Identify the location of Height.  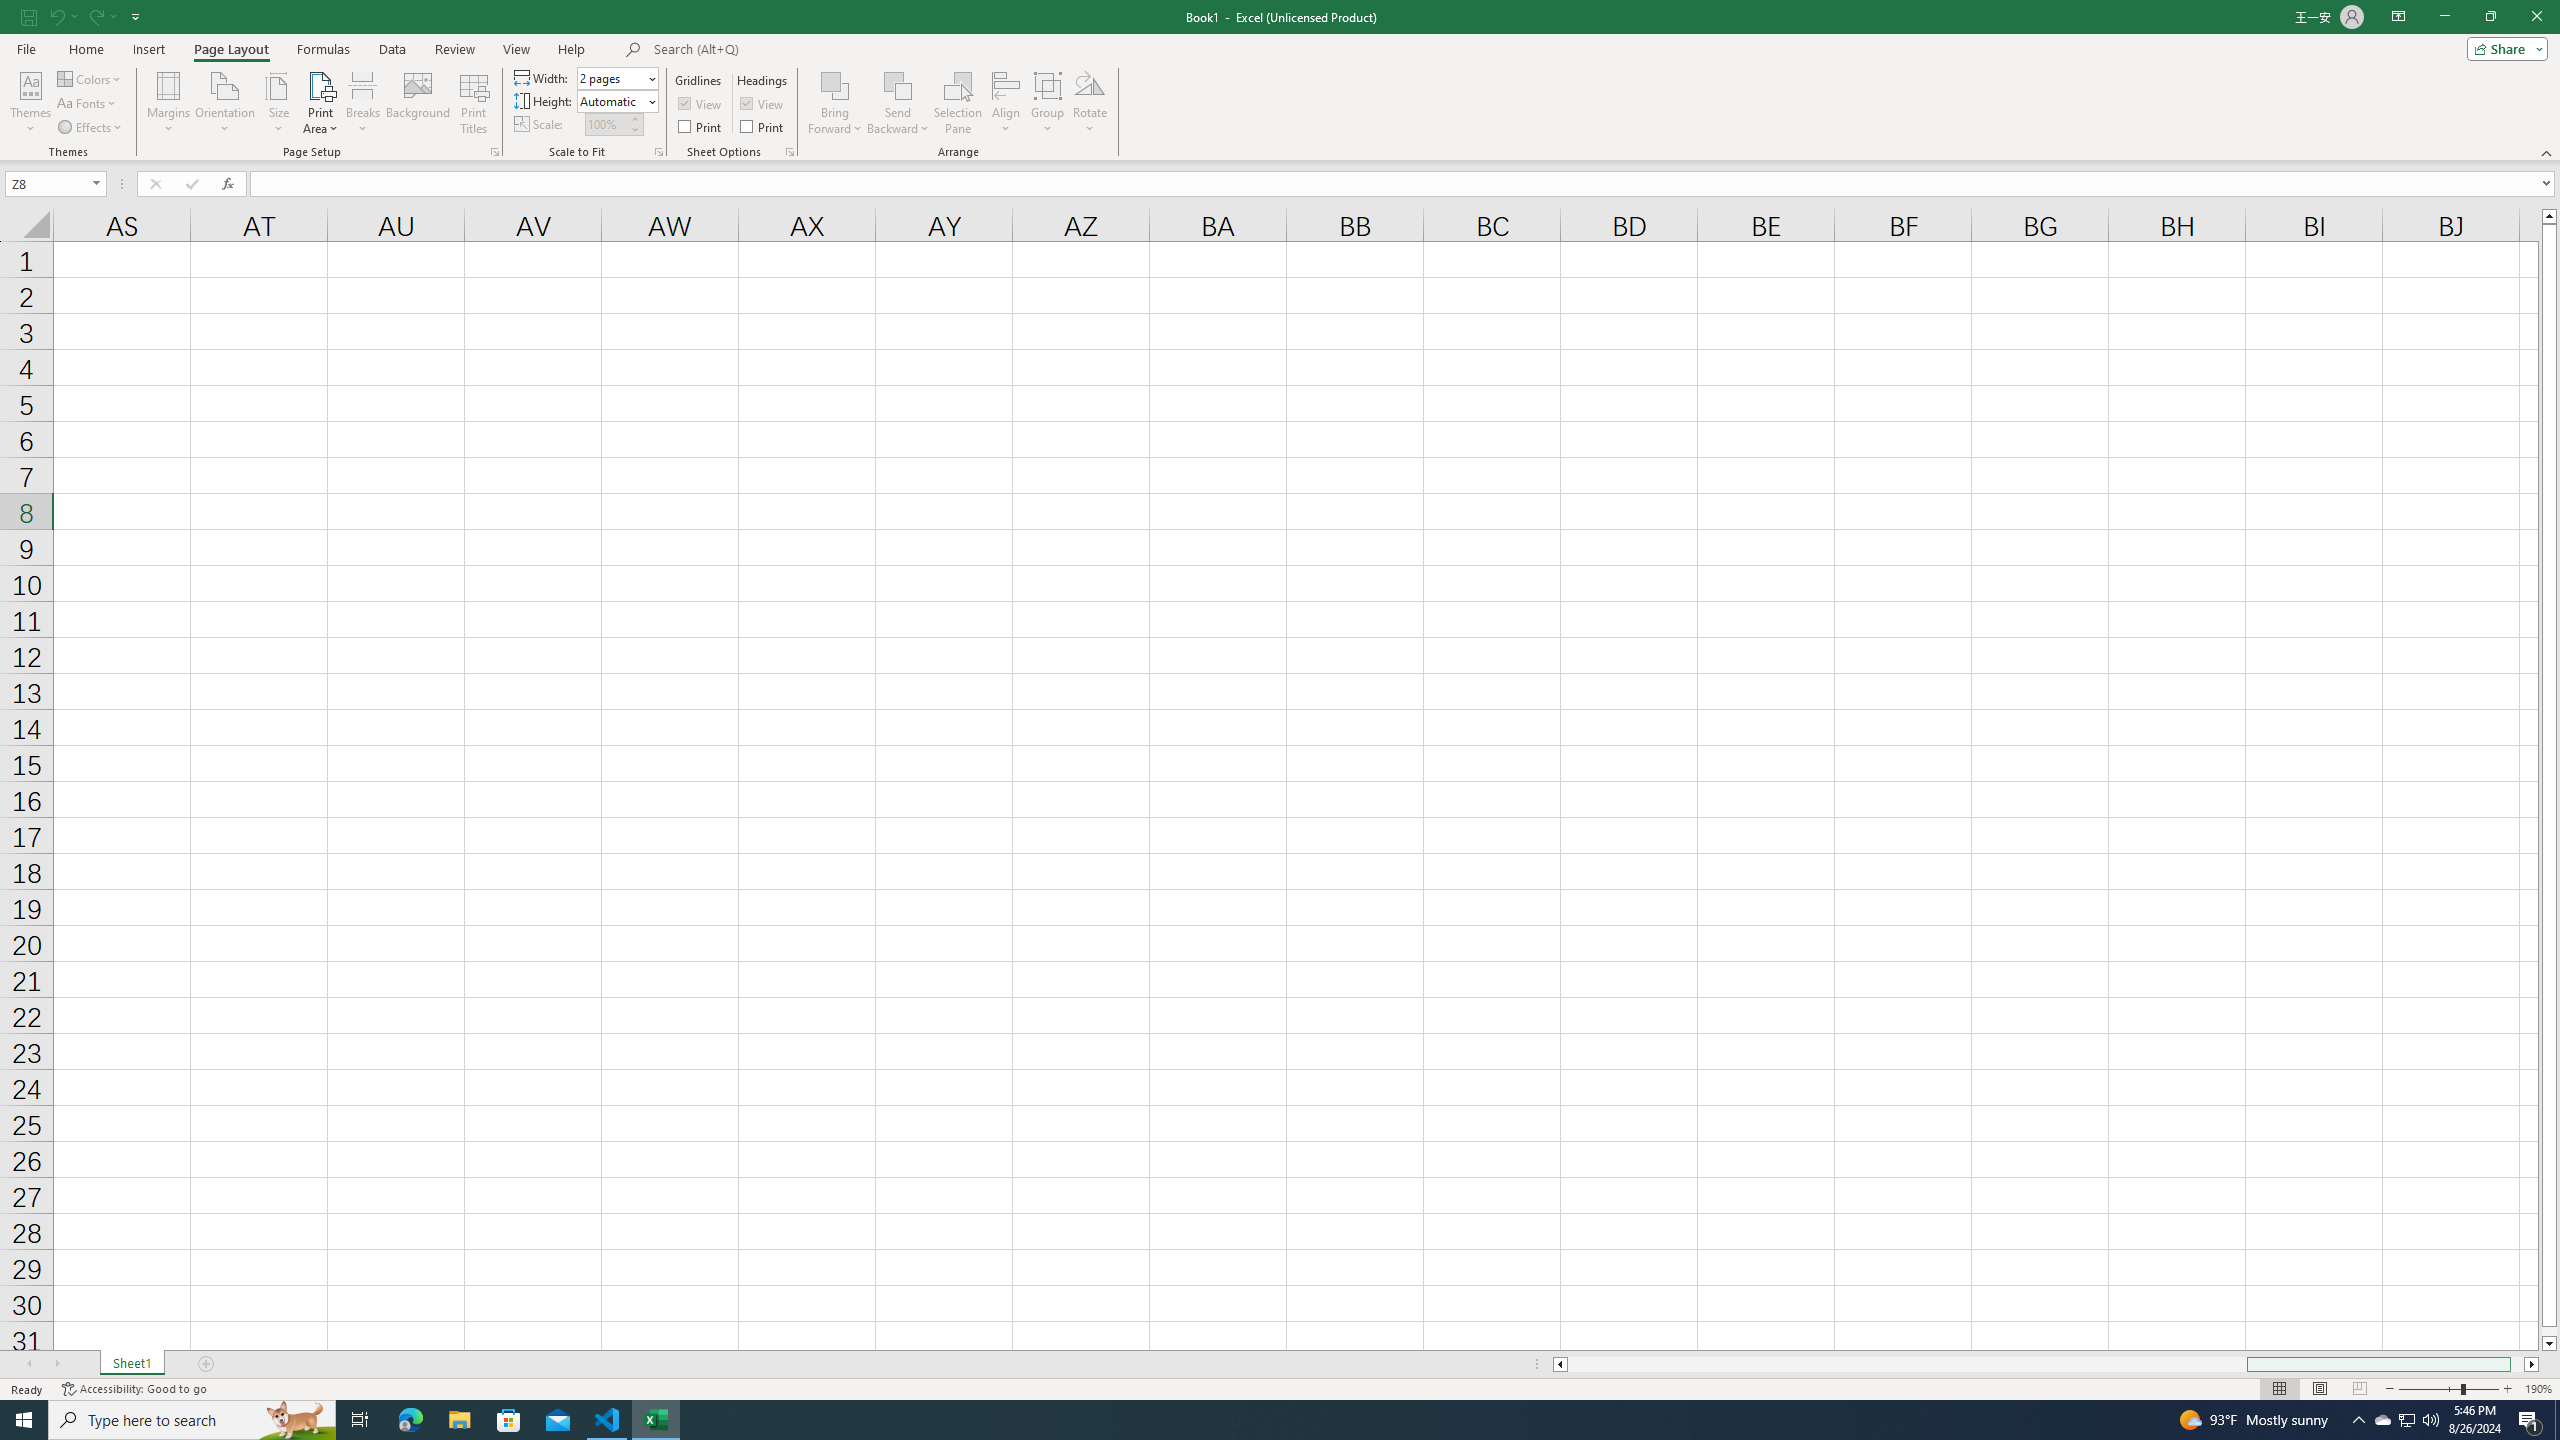
(612, 101).